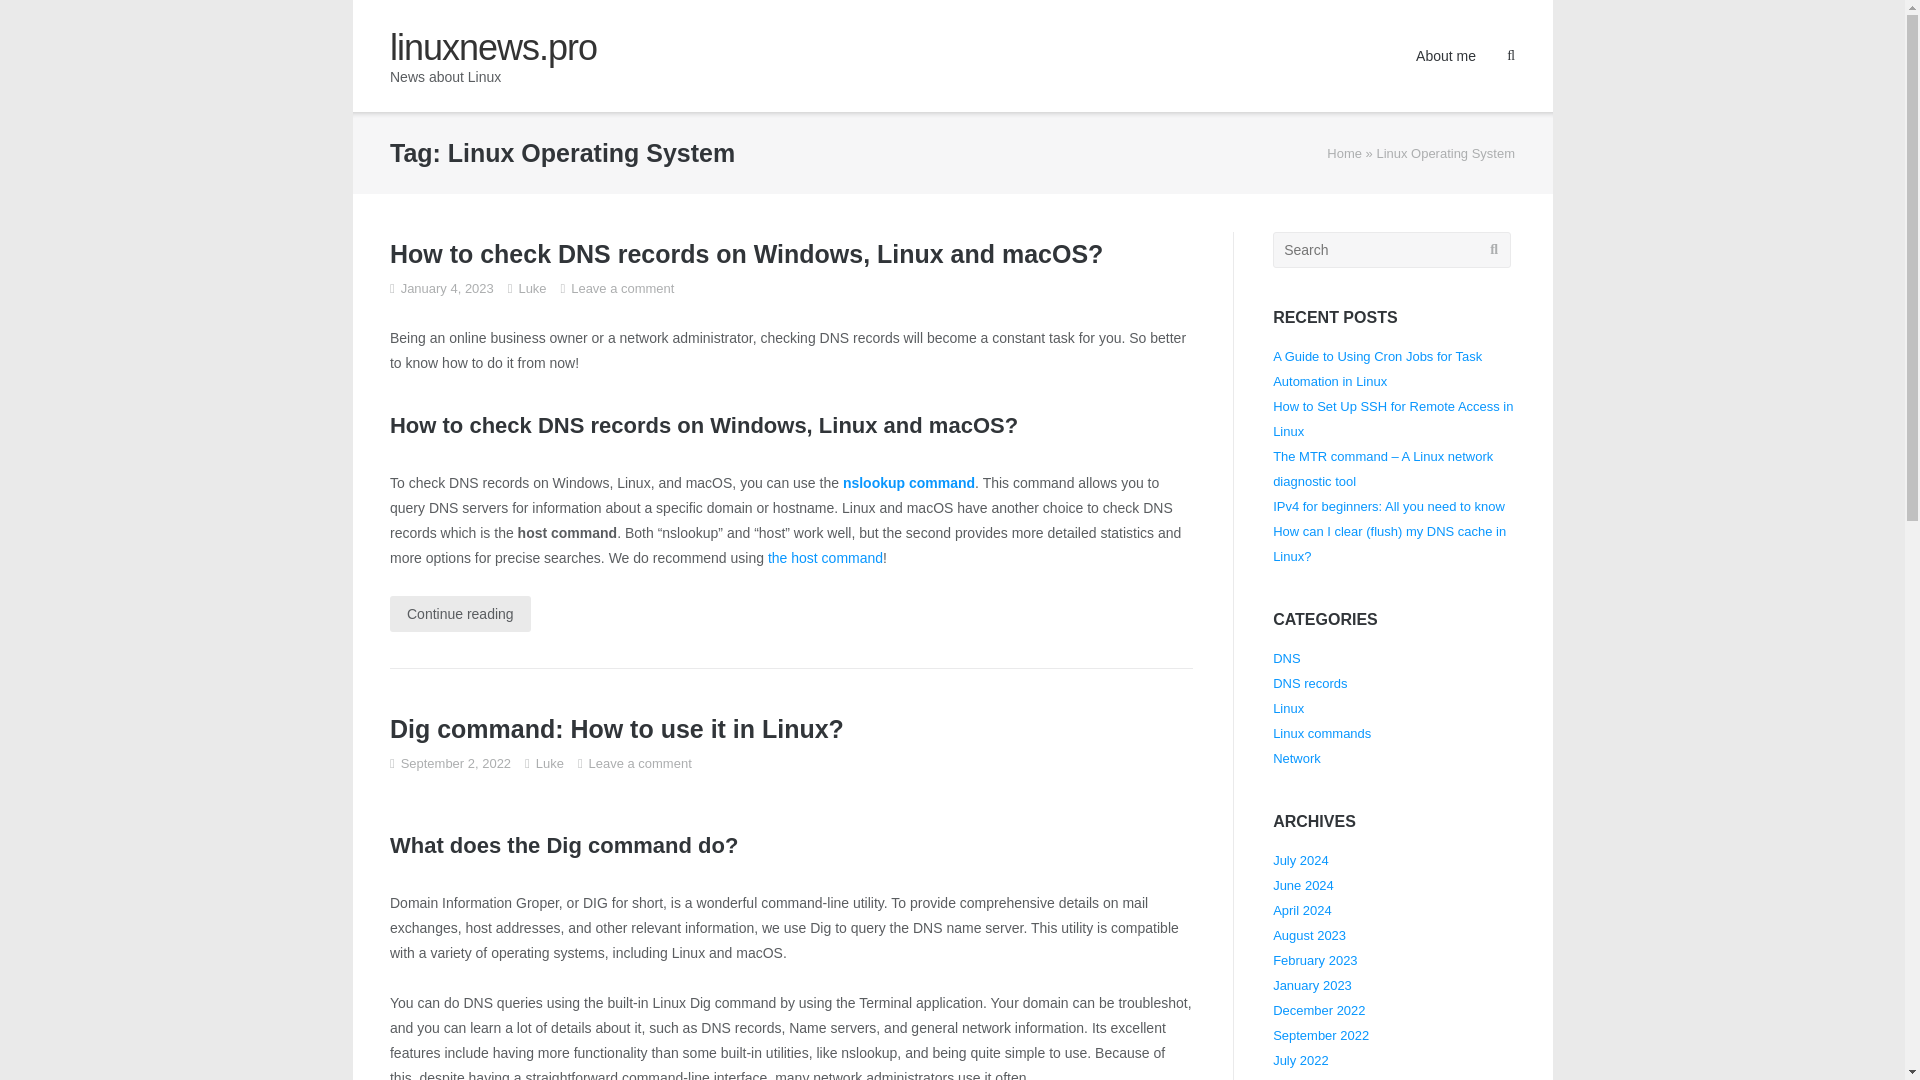 This screenshot has width=1920, height=1080. Describe the element at coordinates (640, 763) in the screenshot. I see `Leave a comment` at that location.